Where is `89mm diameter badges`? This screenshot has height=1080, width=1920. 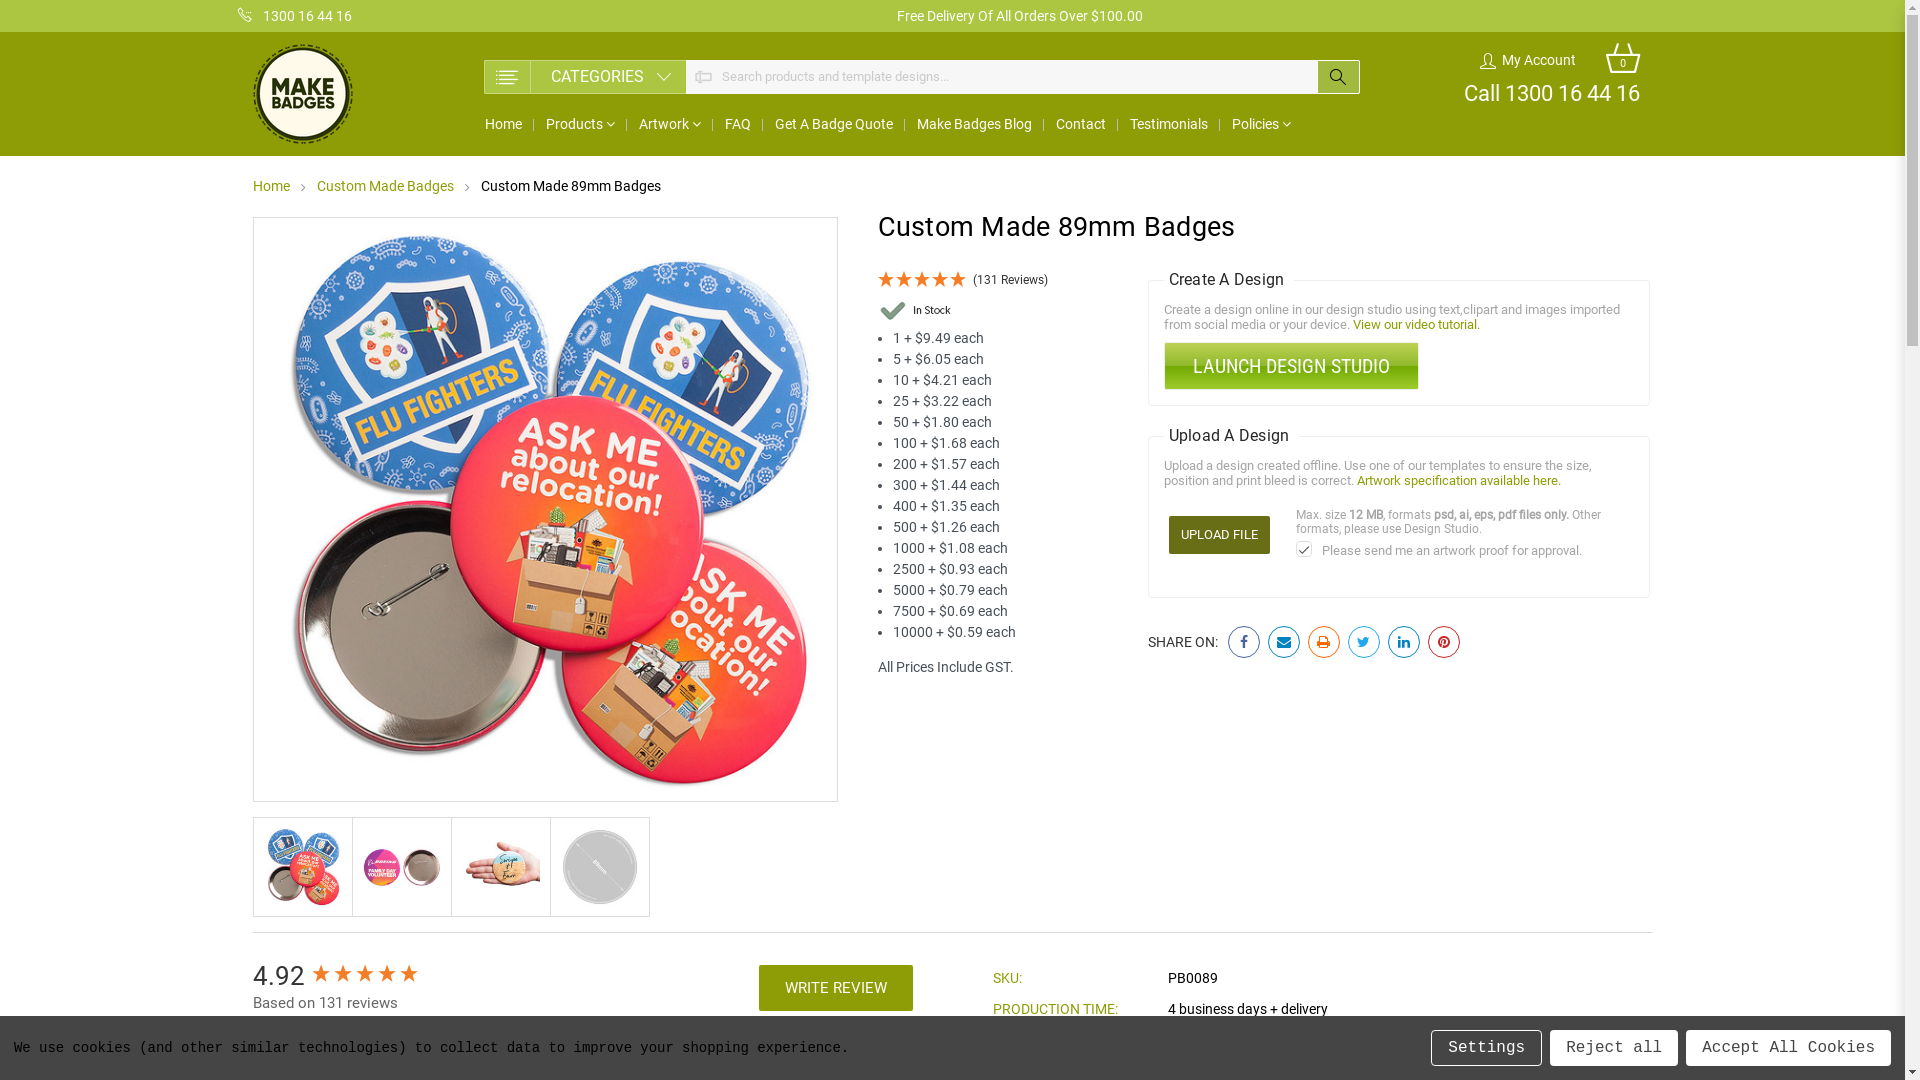 89mm diameter badges is located at coordinates (501, 867).